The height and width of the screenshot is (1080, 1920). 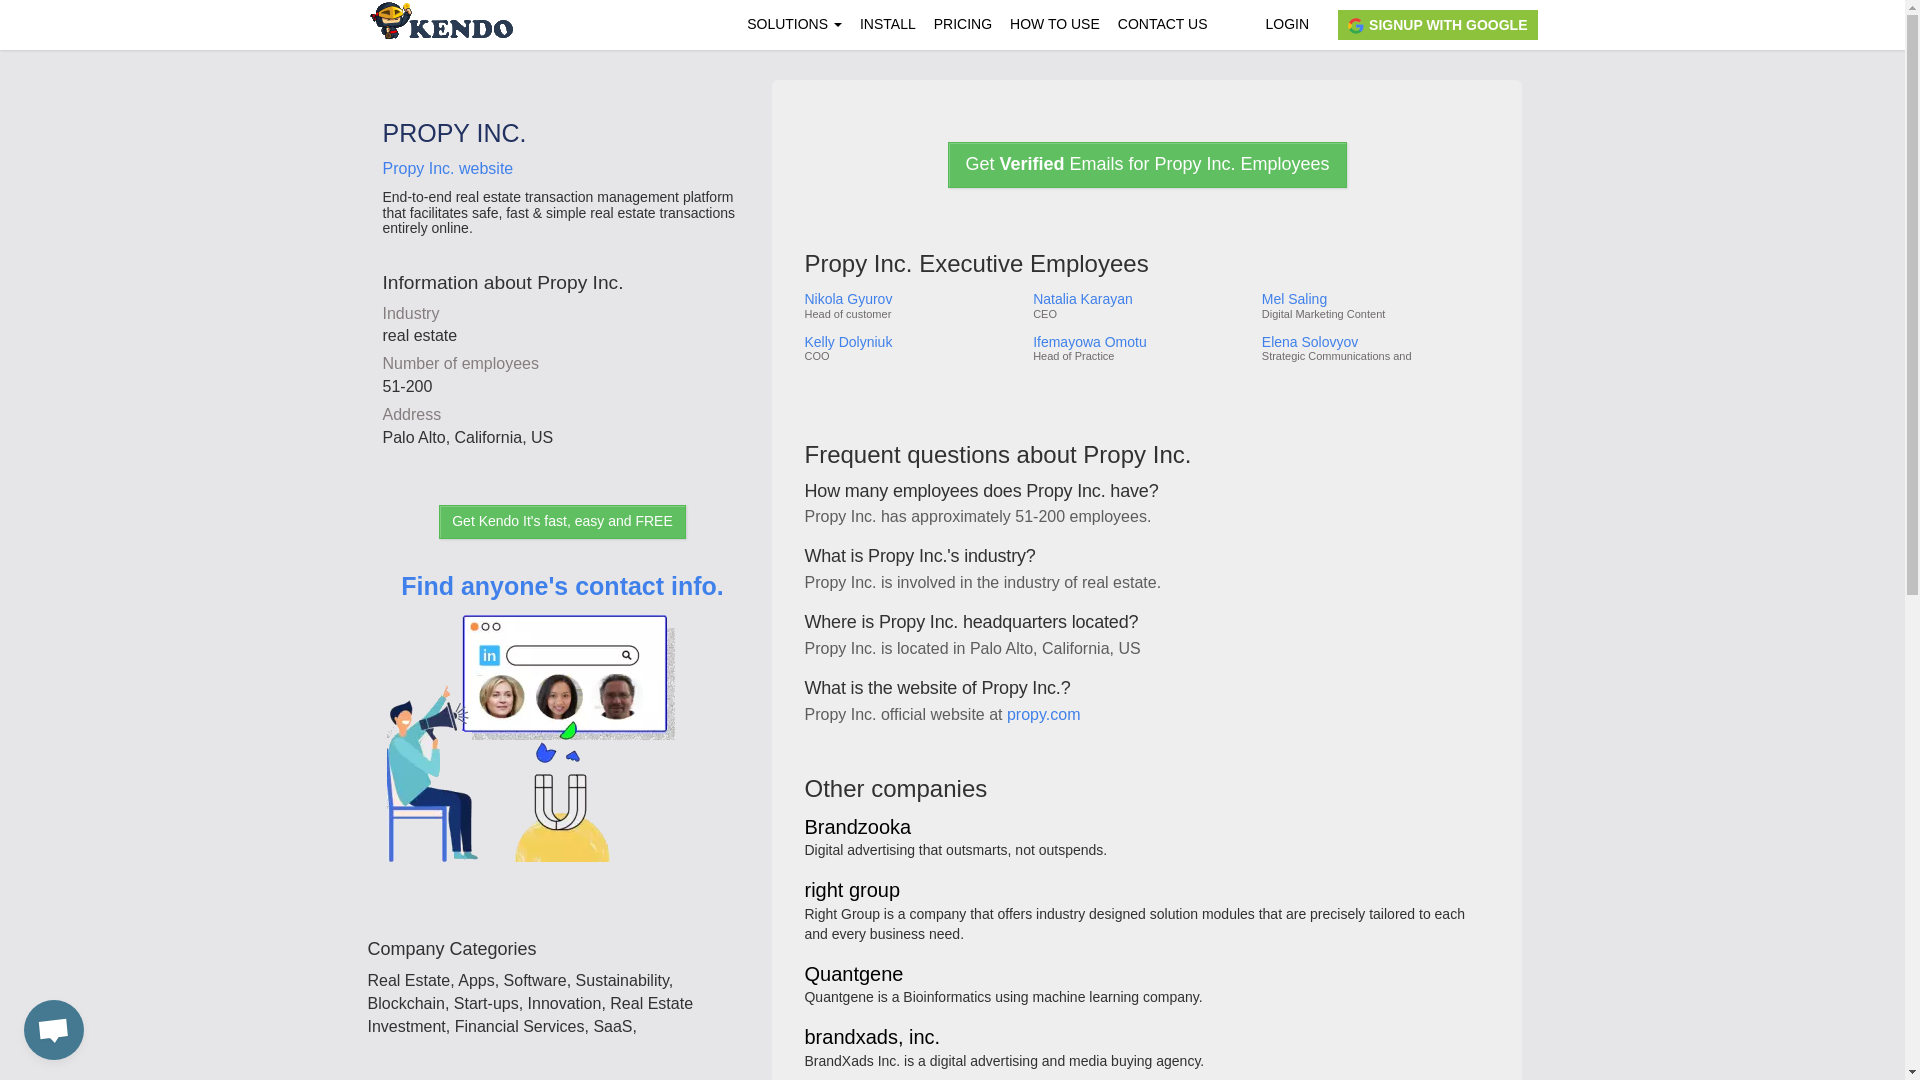 What do you see at coordinates (1163, 24) in the screenshot?
I see `CONTACT US` at bounding box center [1163, 24].